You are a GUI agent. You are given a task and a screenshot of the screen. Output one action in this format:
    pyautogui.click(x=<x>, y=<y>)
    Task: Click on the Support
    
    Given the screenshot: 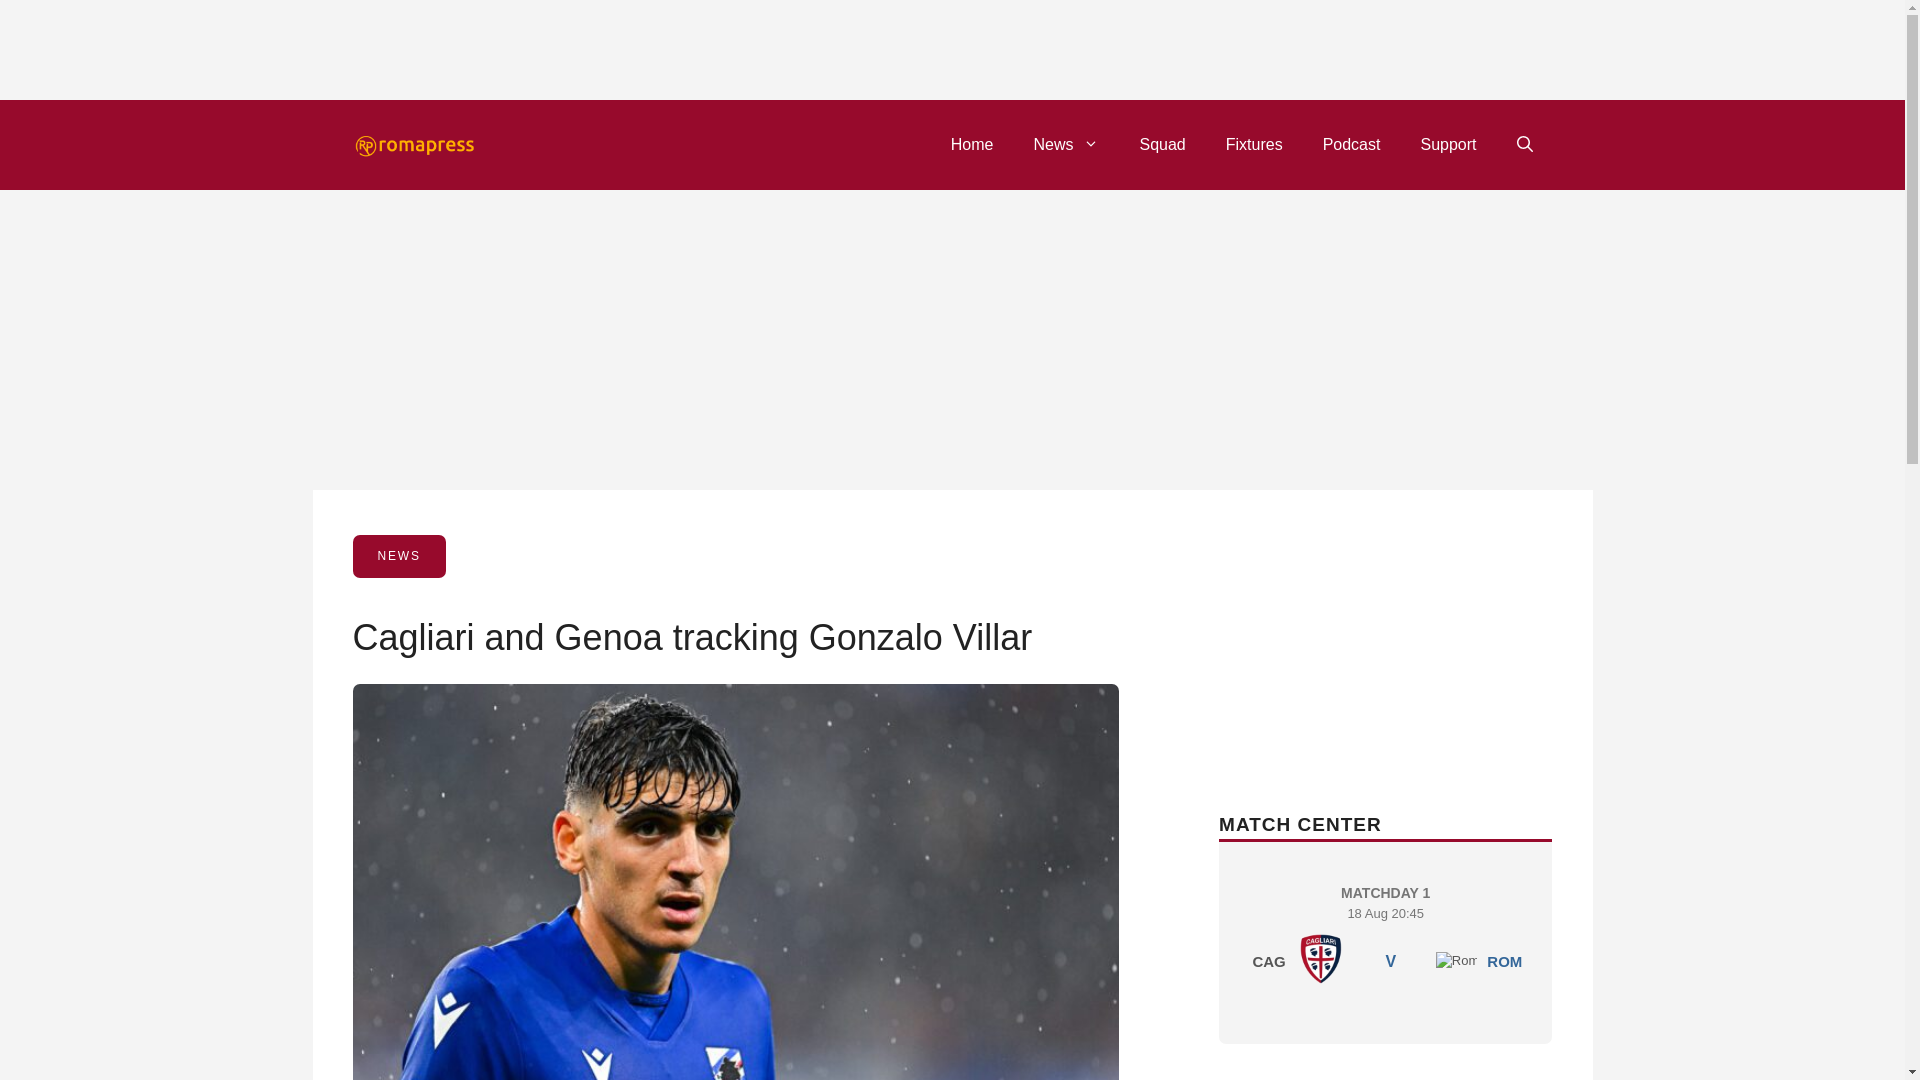 What is the action you would take?
    pyautogui.click(x=1504, y=960)
    